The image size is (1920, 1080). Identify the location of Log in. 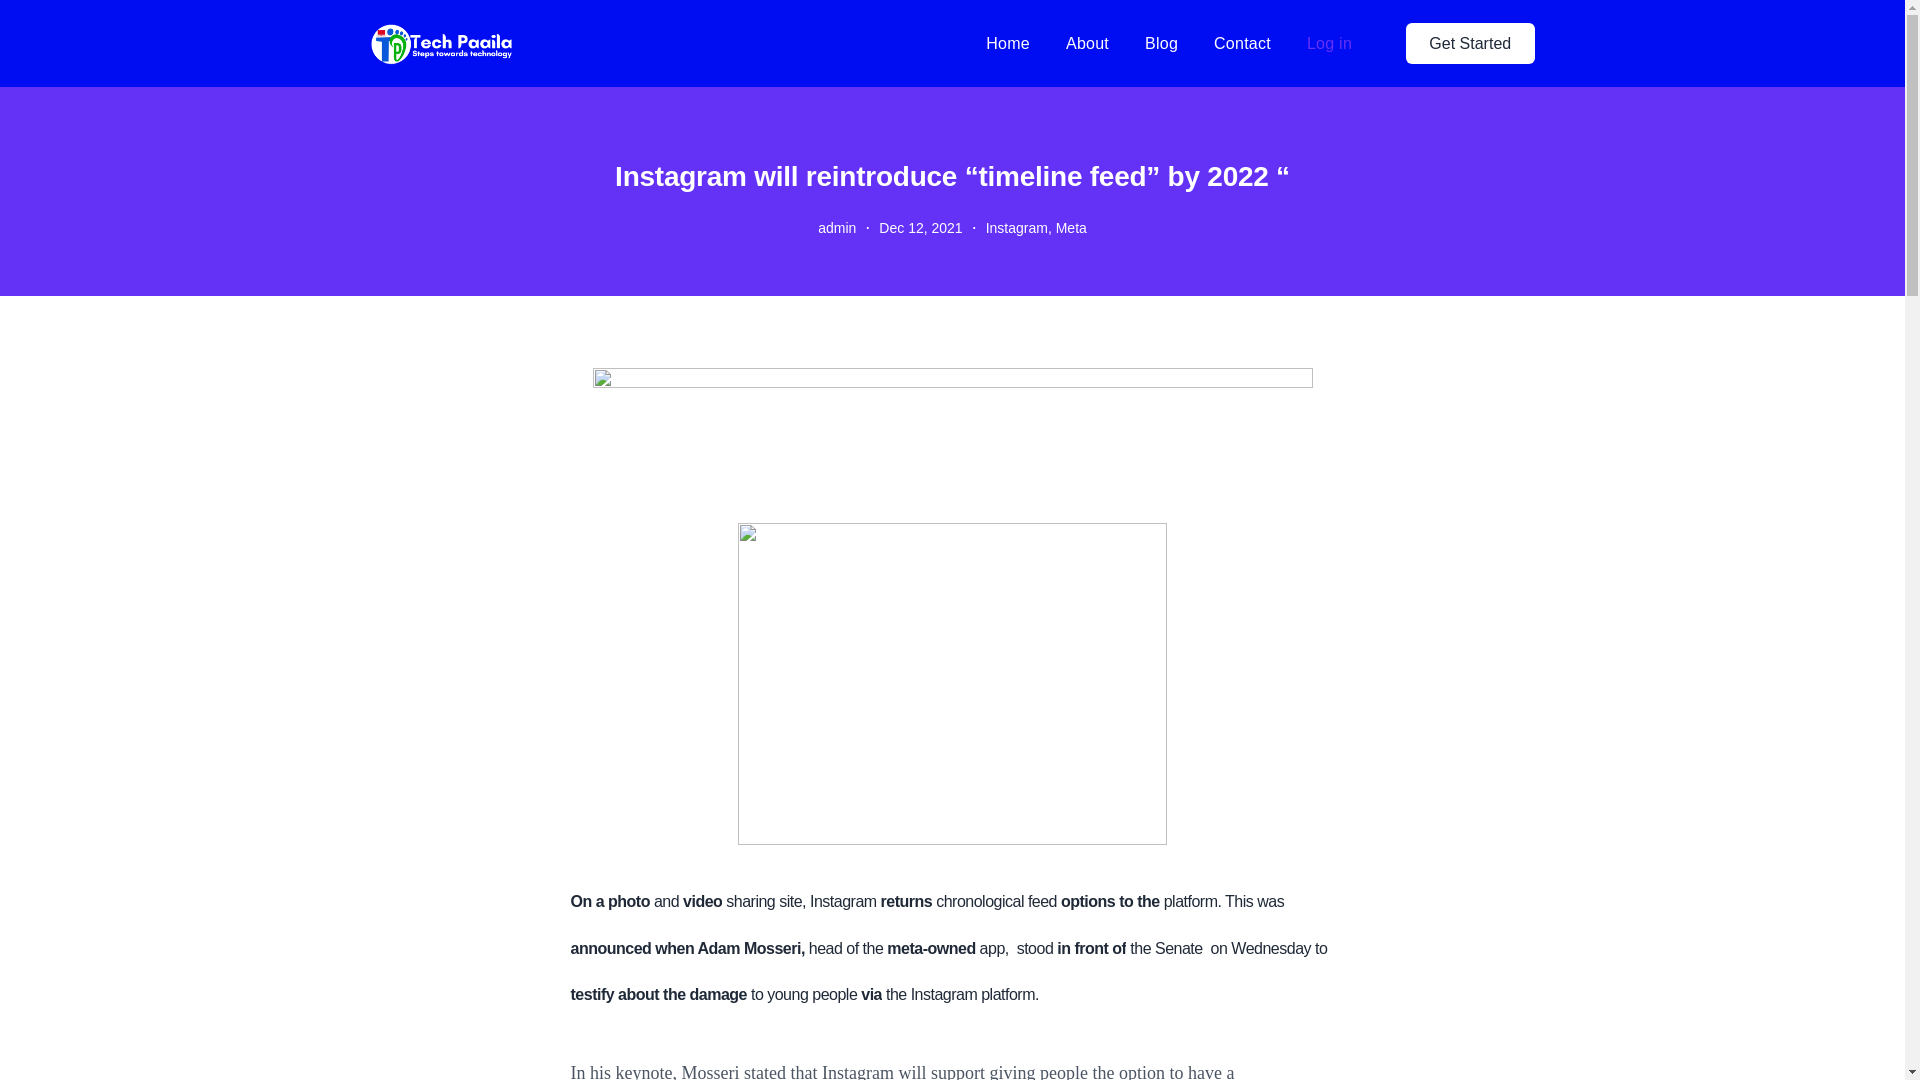
(1329, 42).